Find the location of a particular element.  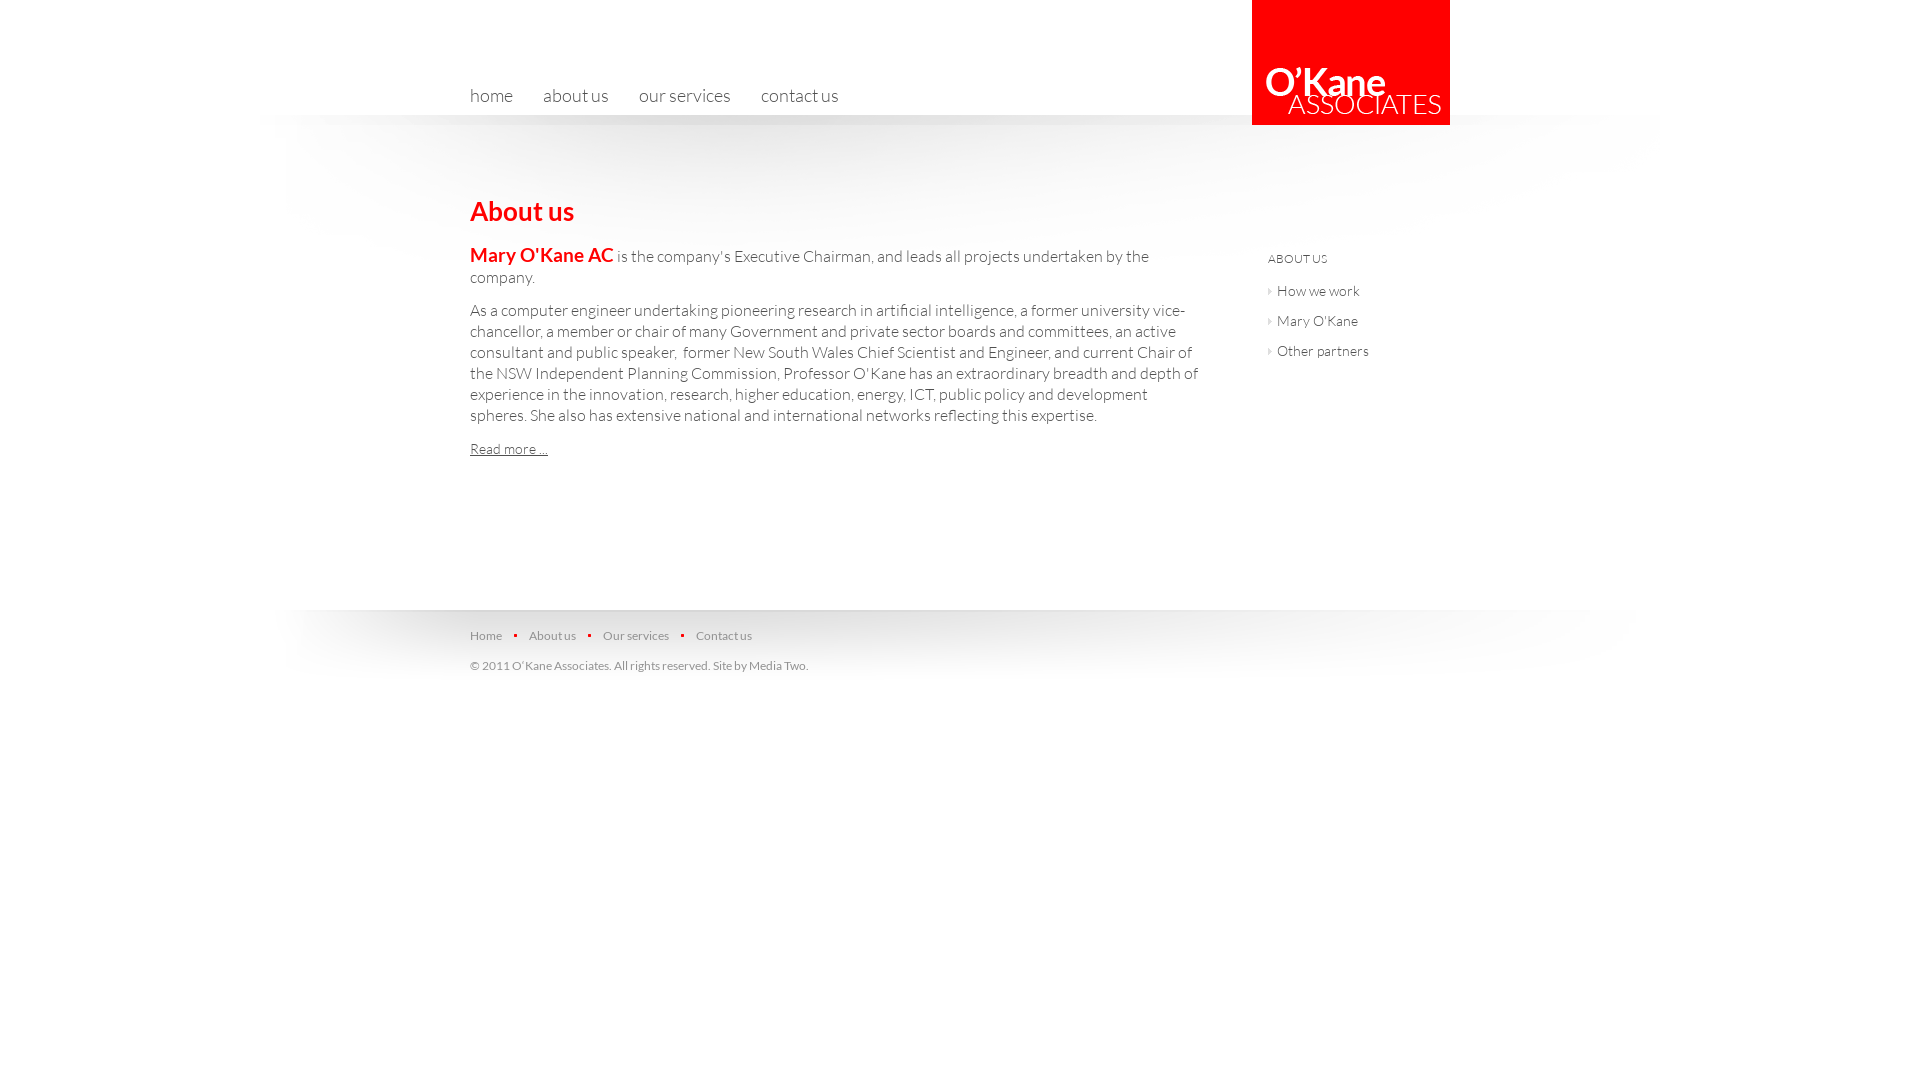

our services is located at coordinates (685, 95).